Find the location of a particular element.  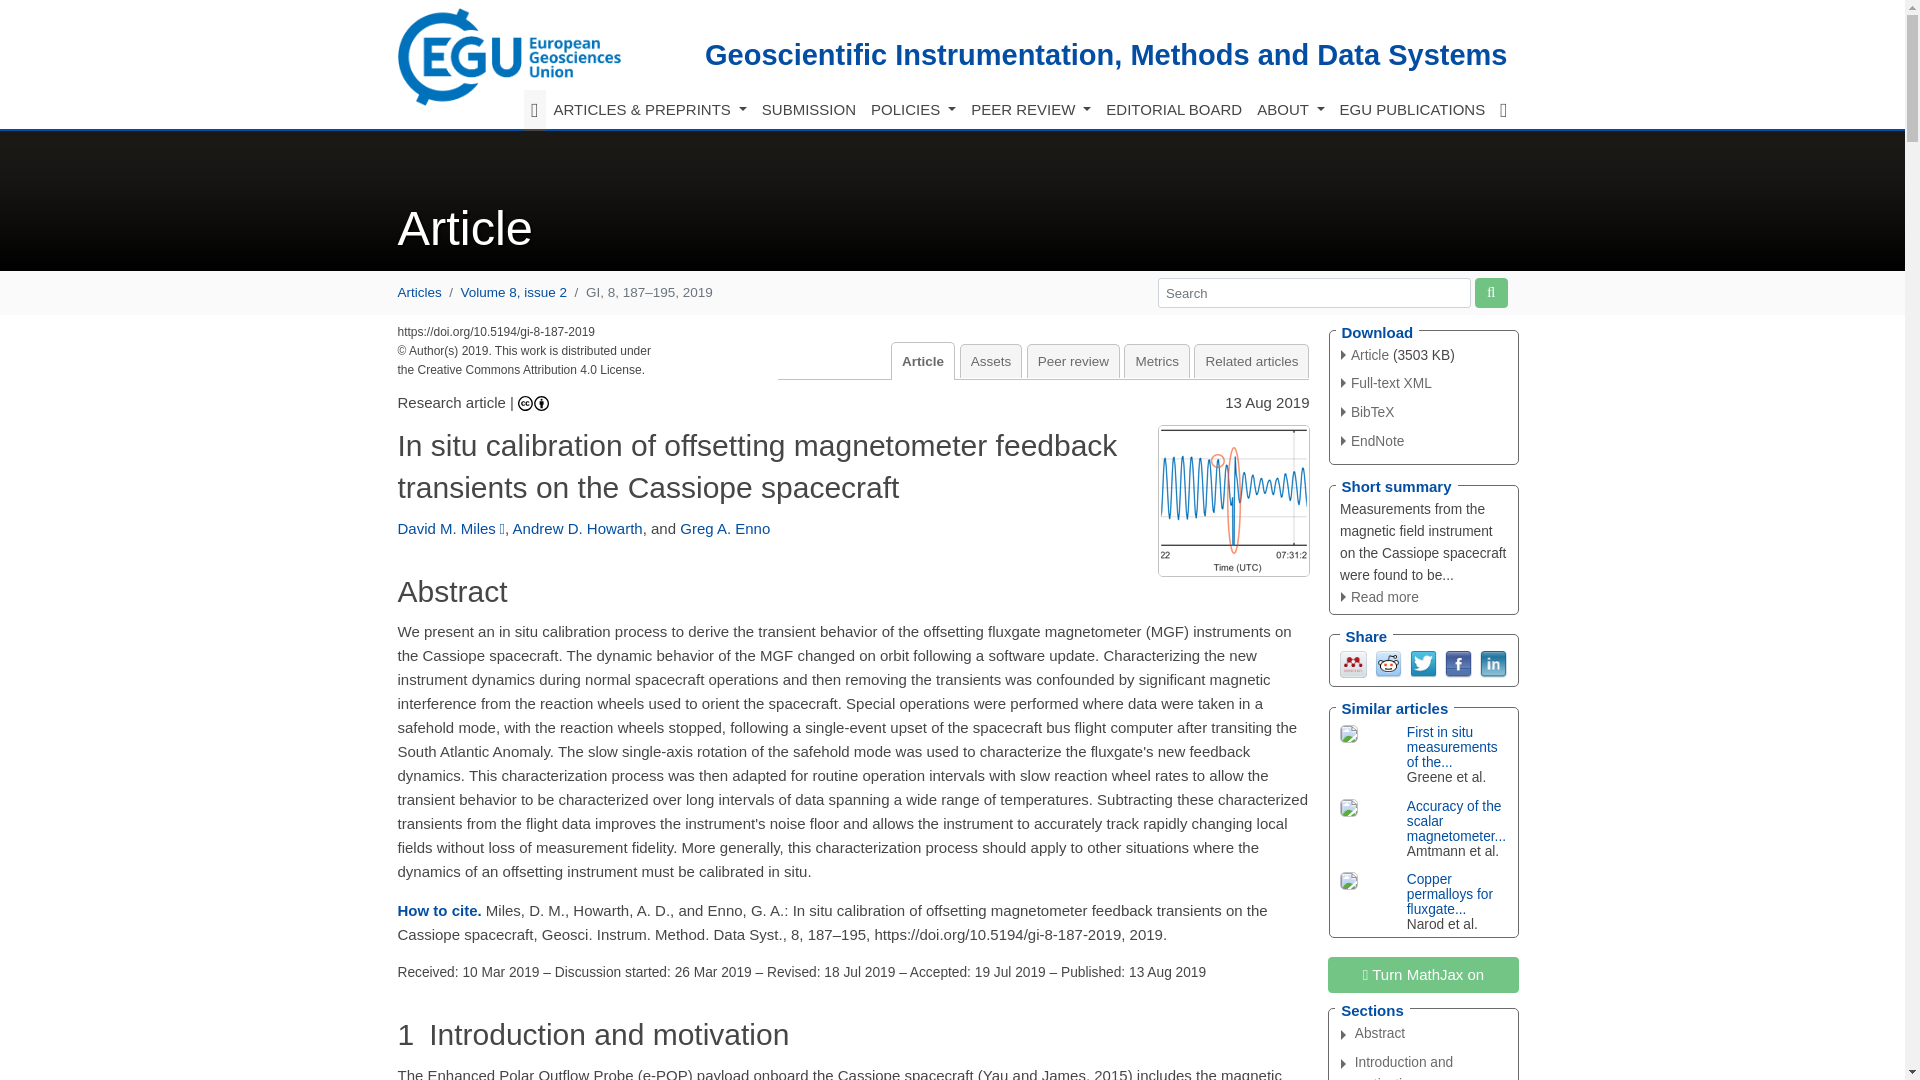

ABOUT is located at coordinates (1290, 110).